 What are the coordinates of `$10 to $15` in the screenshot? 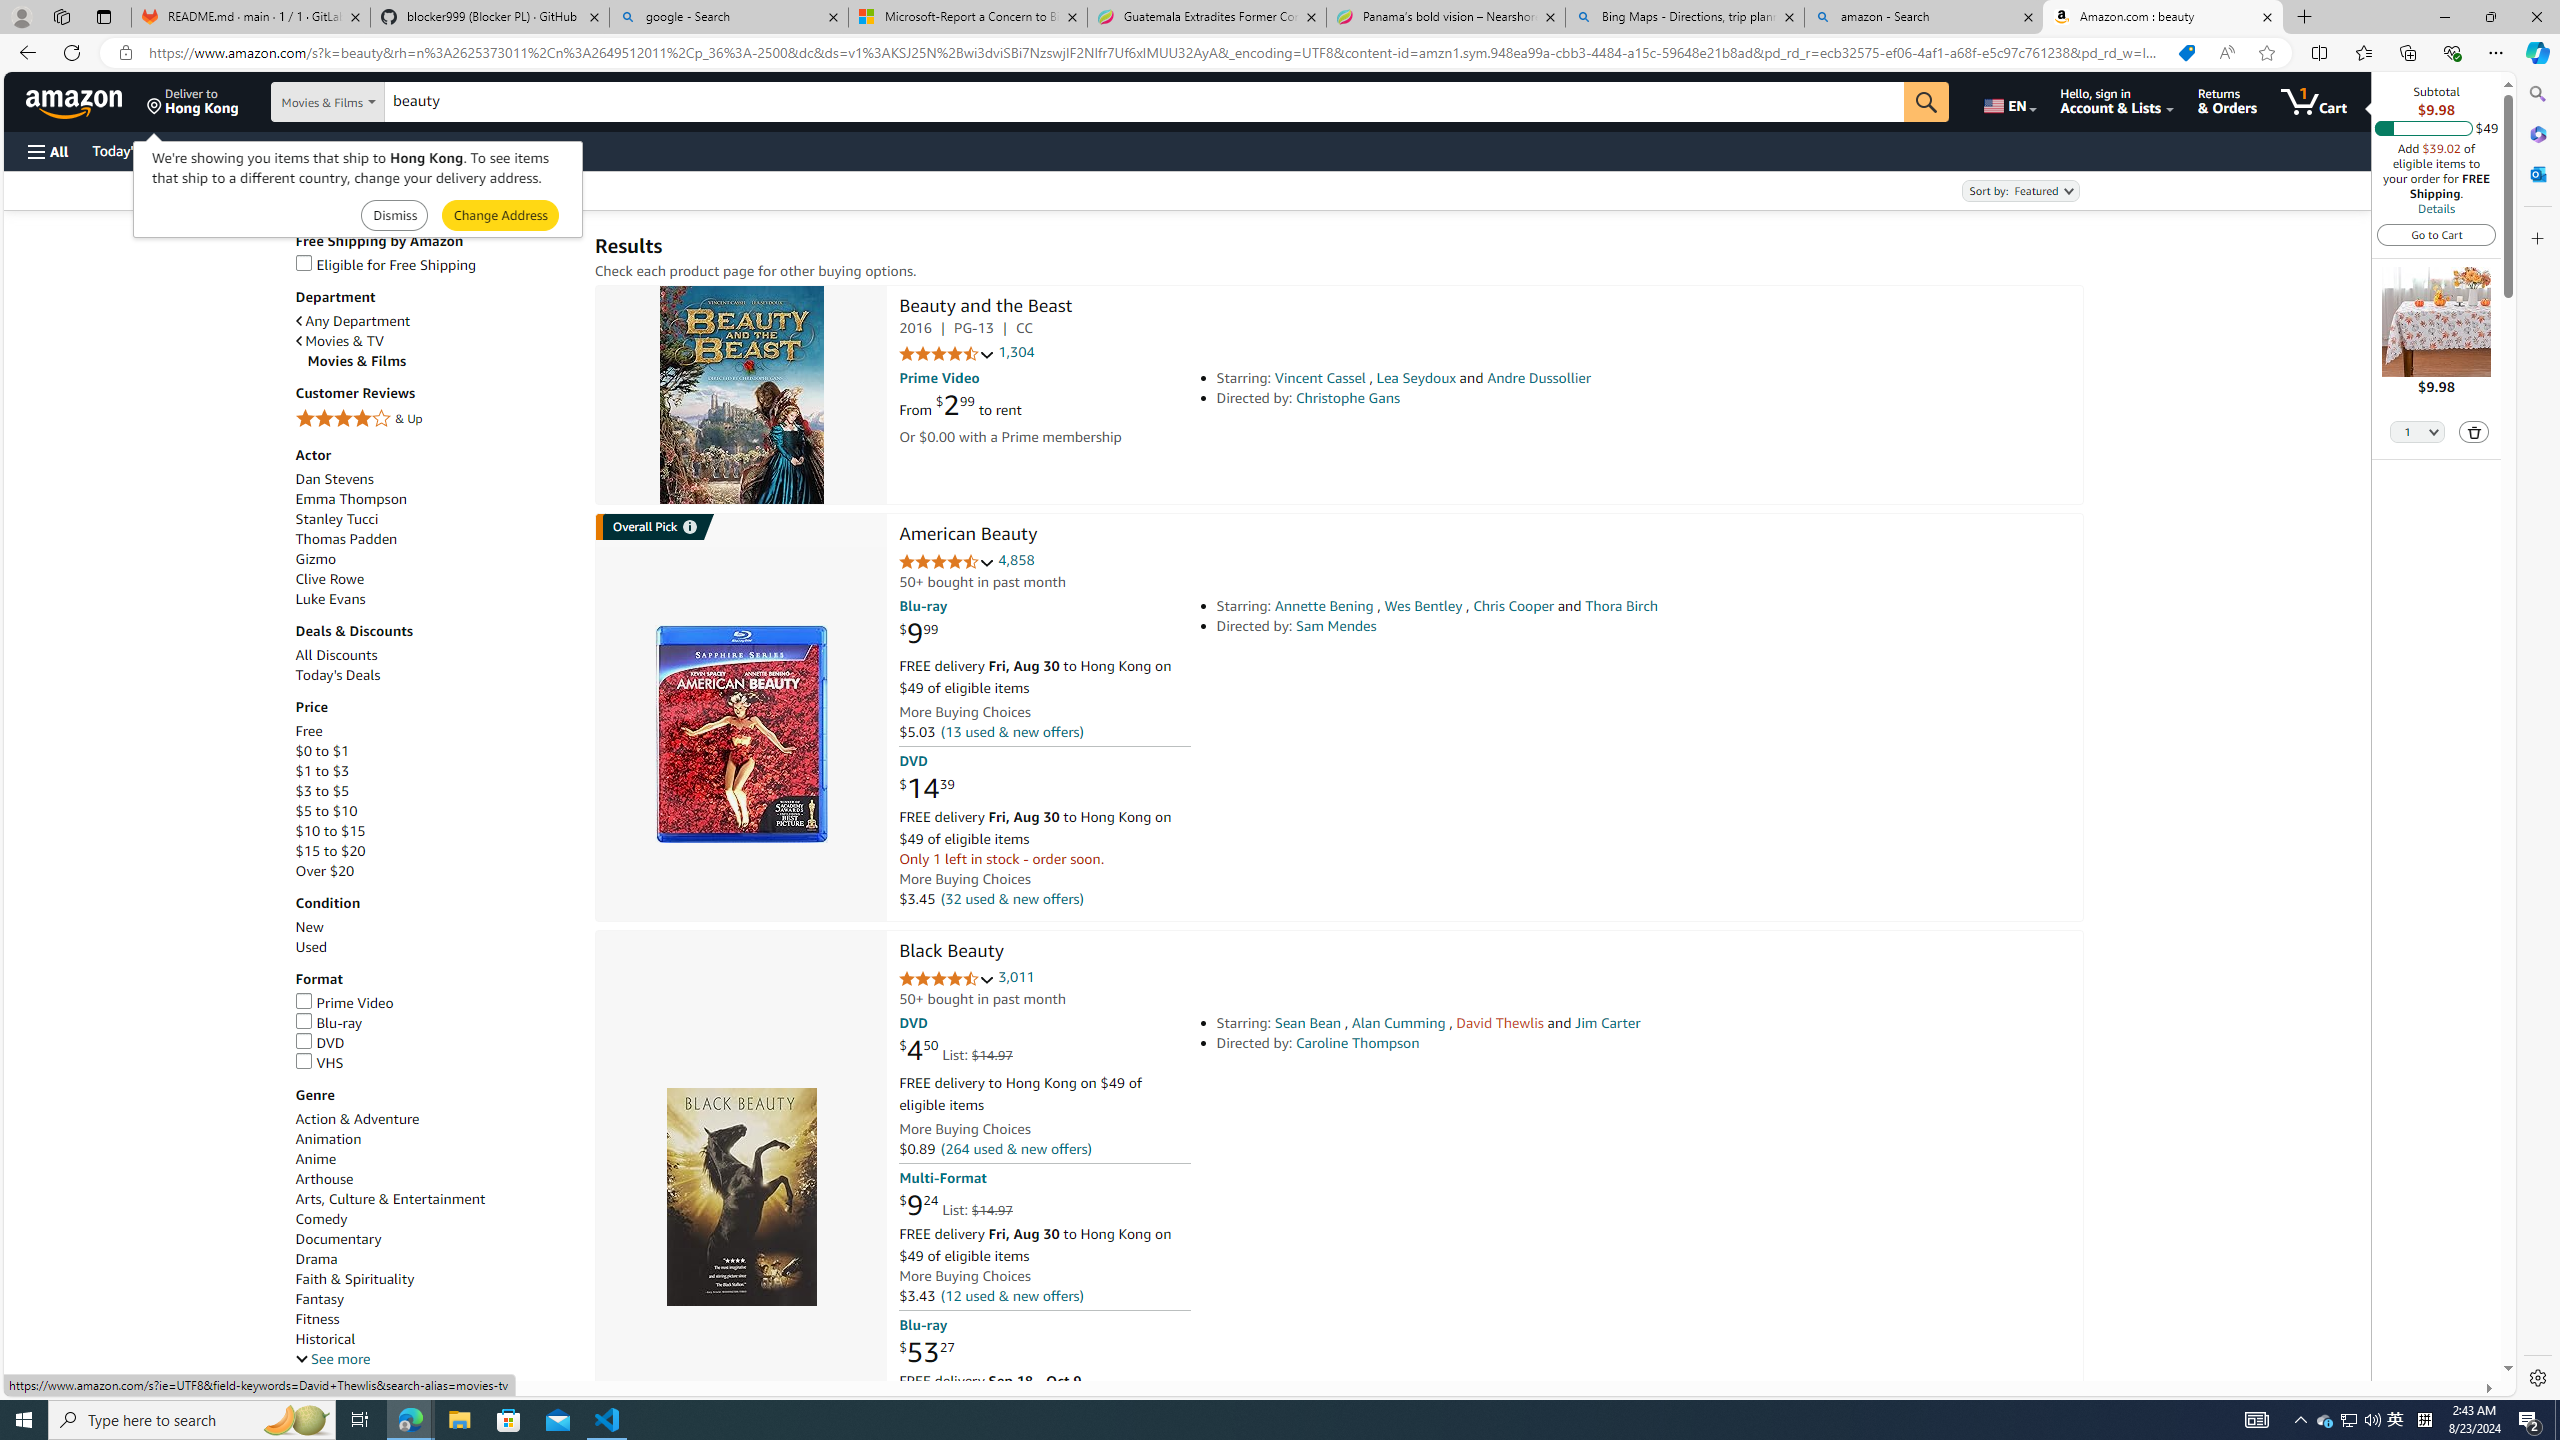 It's located at (330, 831).